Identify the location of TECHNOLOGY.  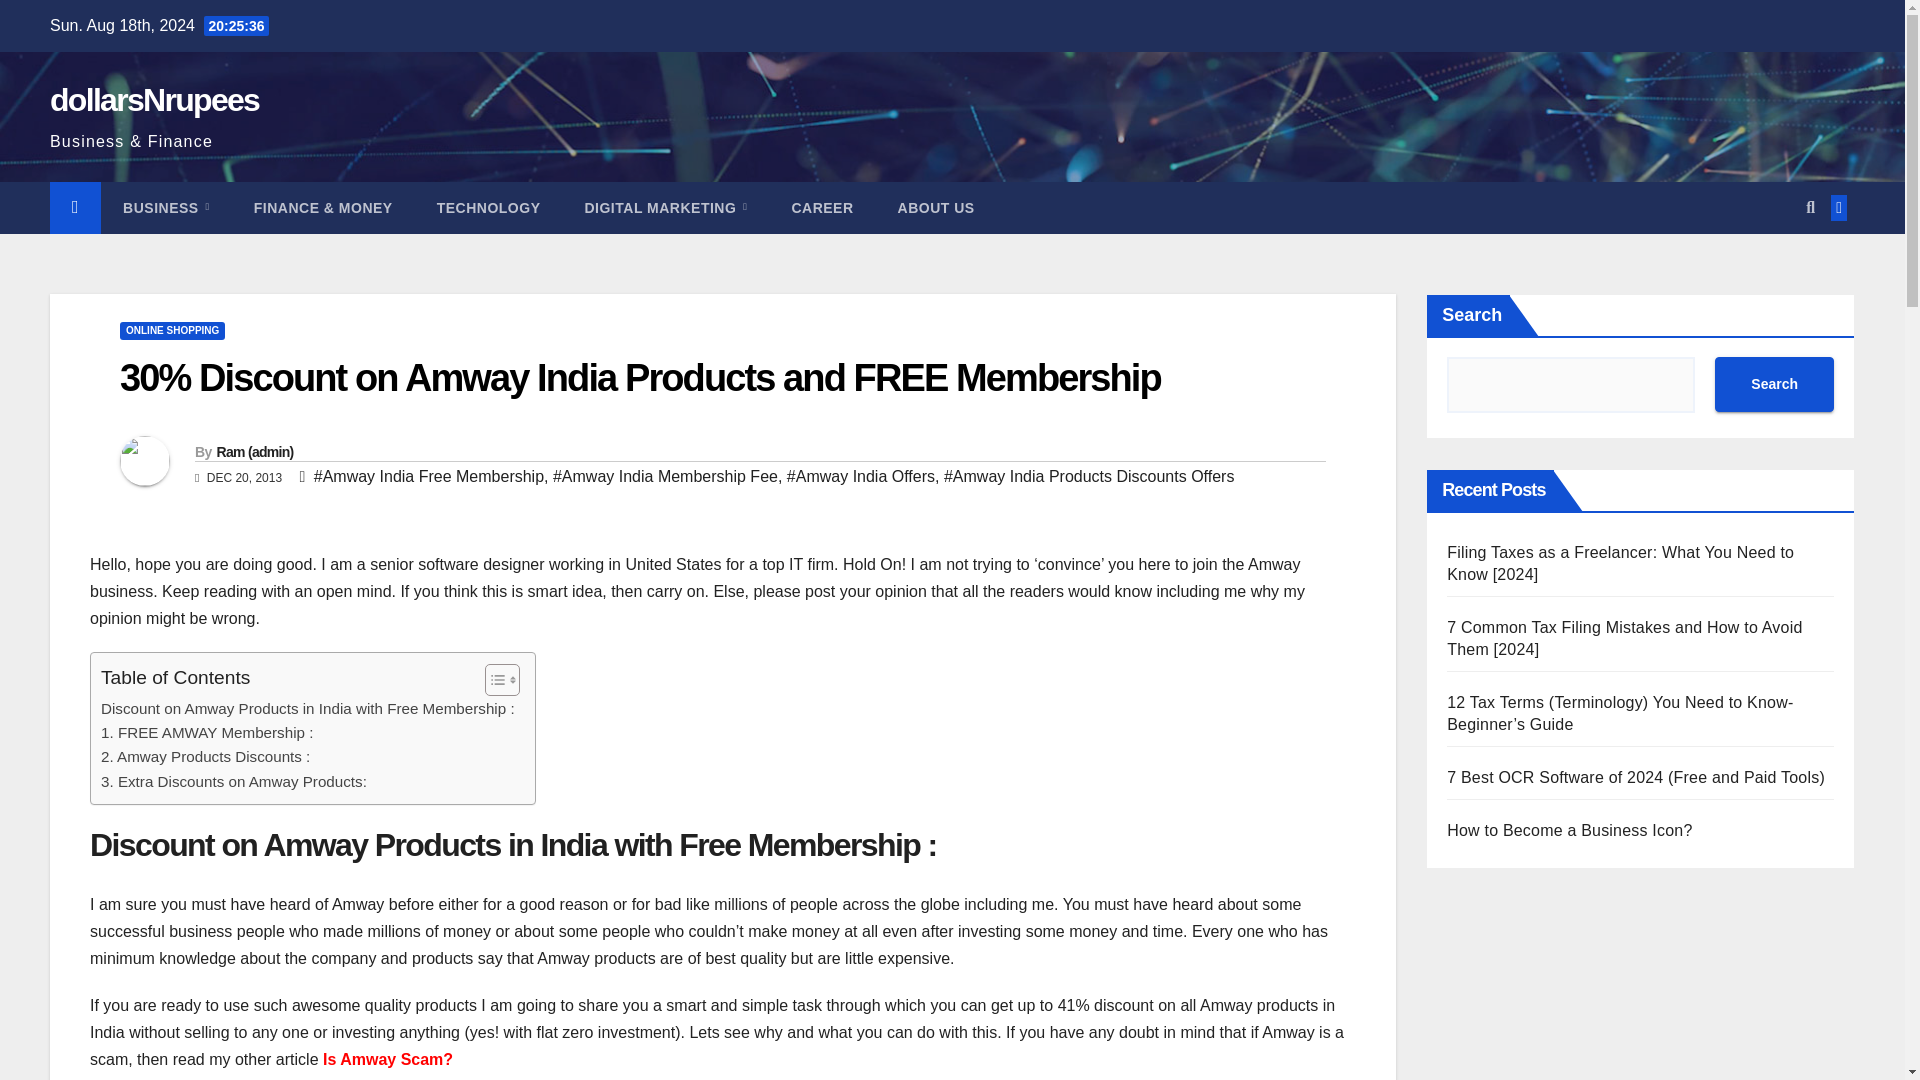
(488, 208).